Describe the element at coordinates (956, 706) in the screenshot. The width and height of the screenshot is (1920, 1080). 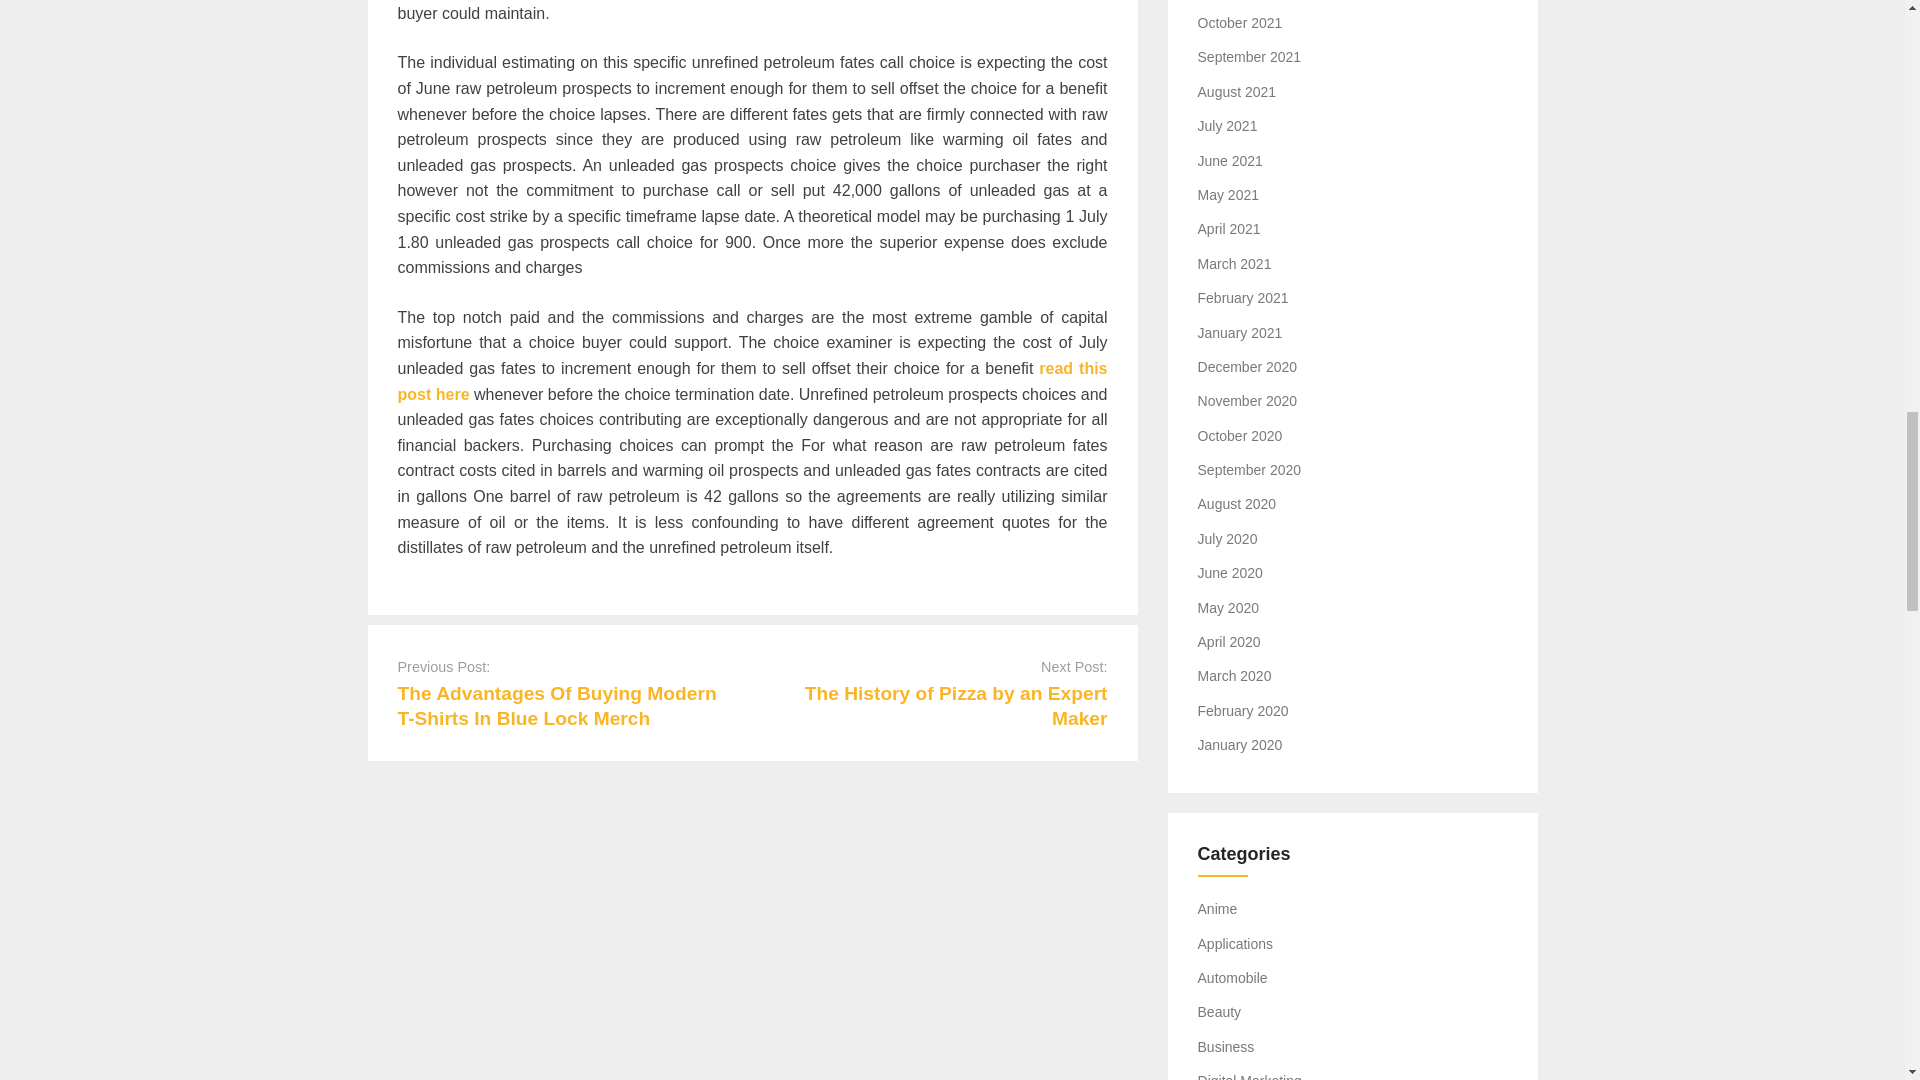
I see `The History of Pizza by an Expert Maker` at that location.